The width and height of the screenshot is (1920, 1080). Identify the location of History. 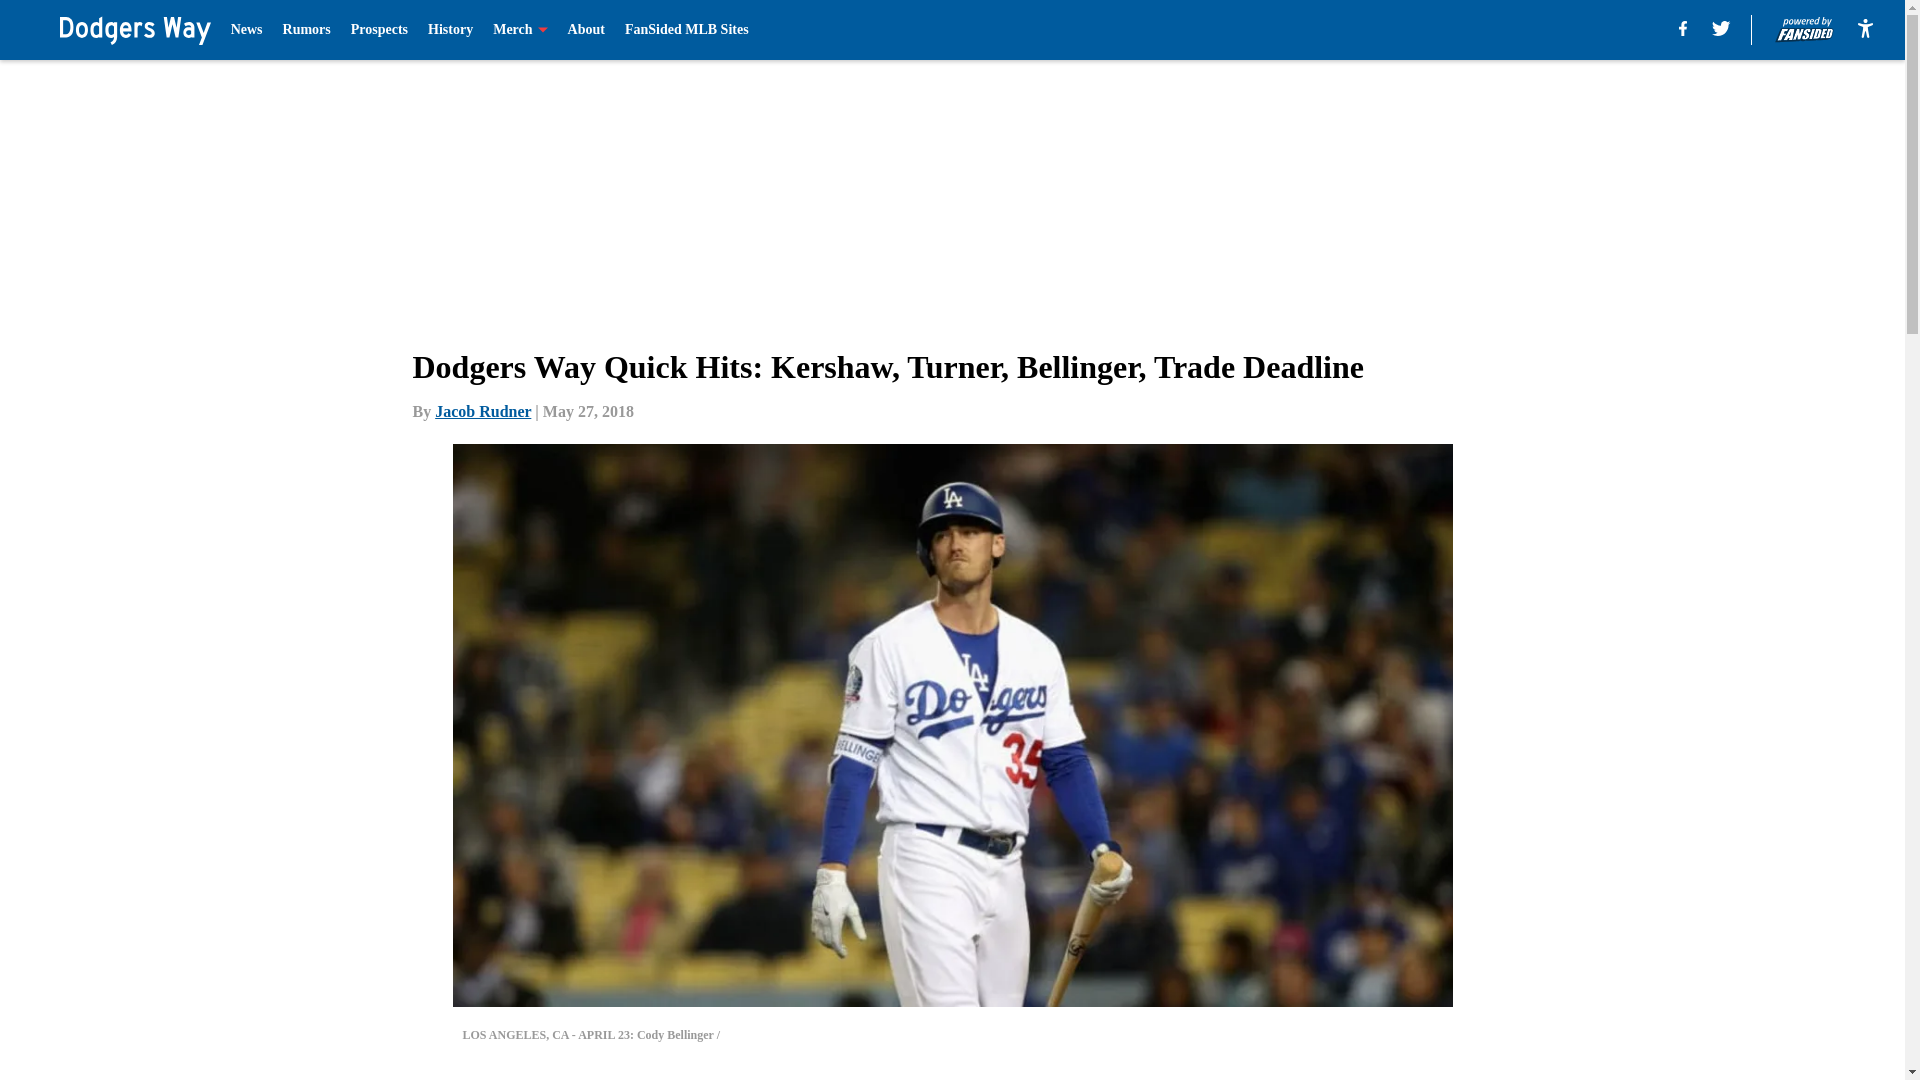
(450, 30).